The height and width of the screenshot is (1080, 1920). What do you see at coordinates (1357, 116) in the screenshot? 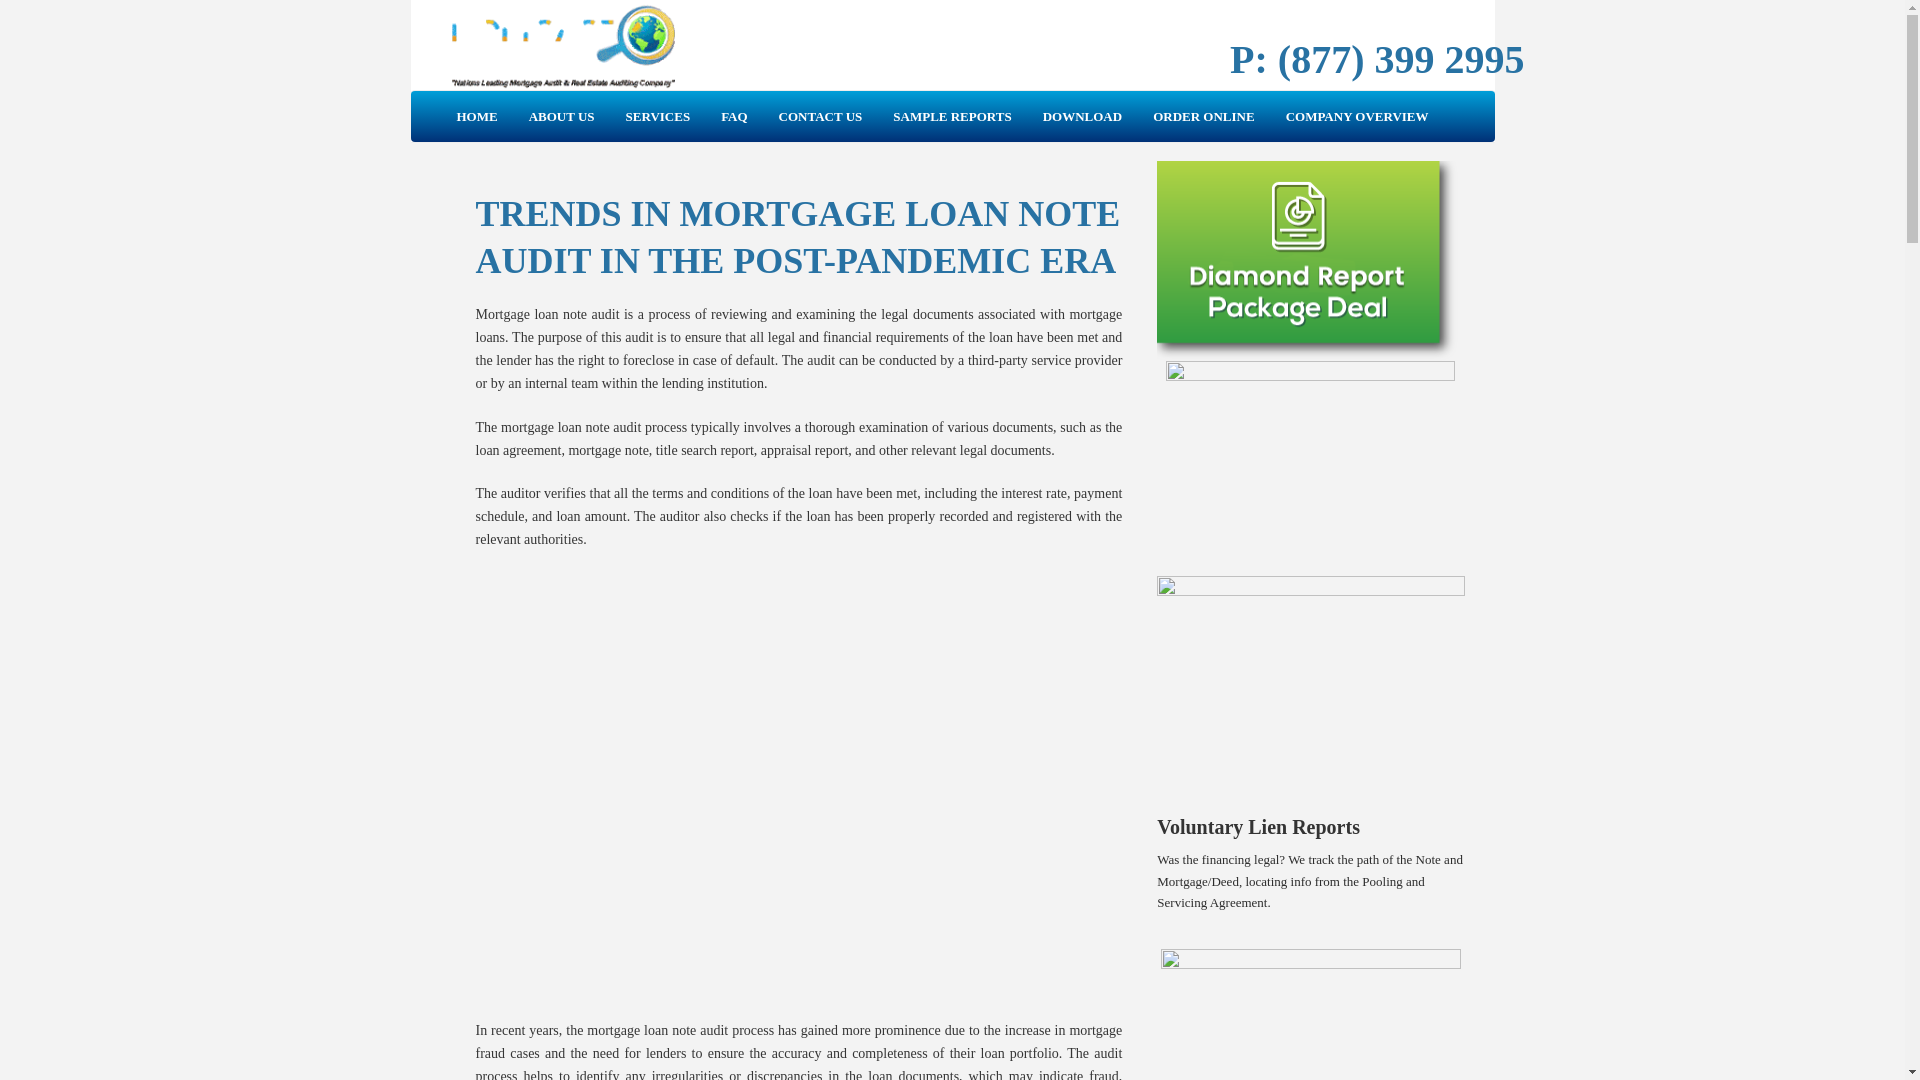
I see `COMPANY OVERVIEW` at bounding box center [1357, 116].